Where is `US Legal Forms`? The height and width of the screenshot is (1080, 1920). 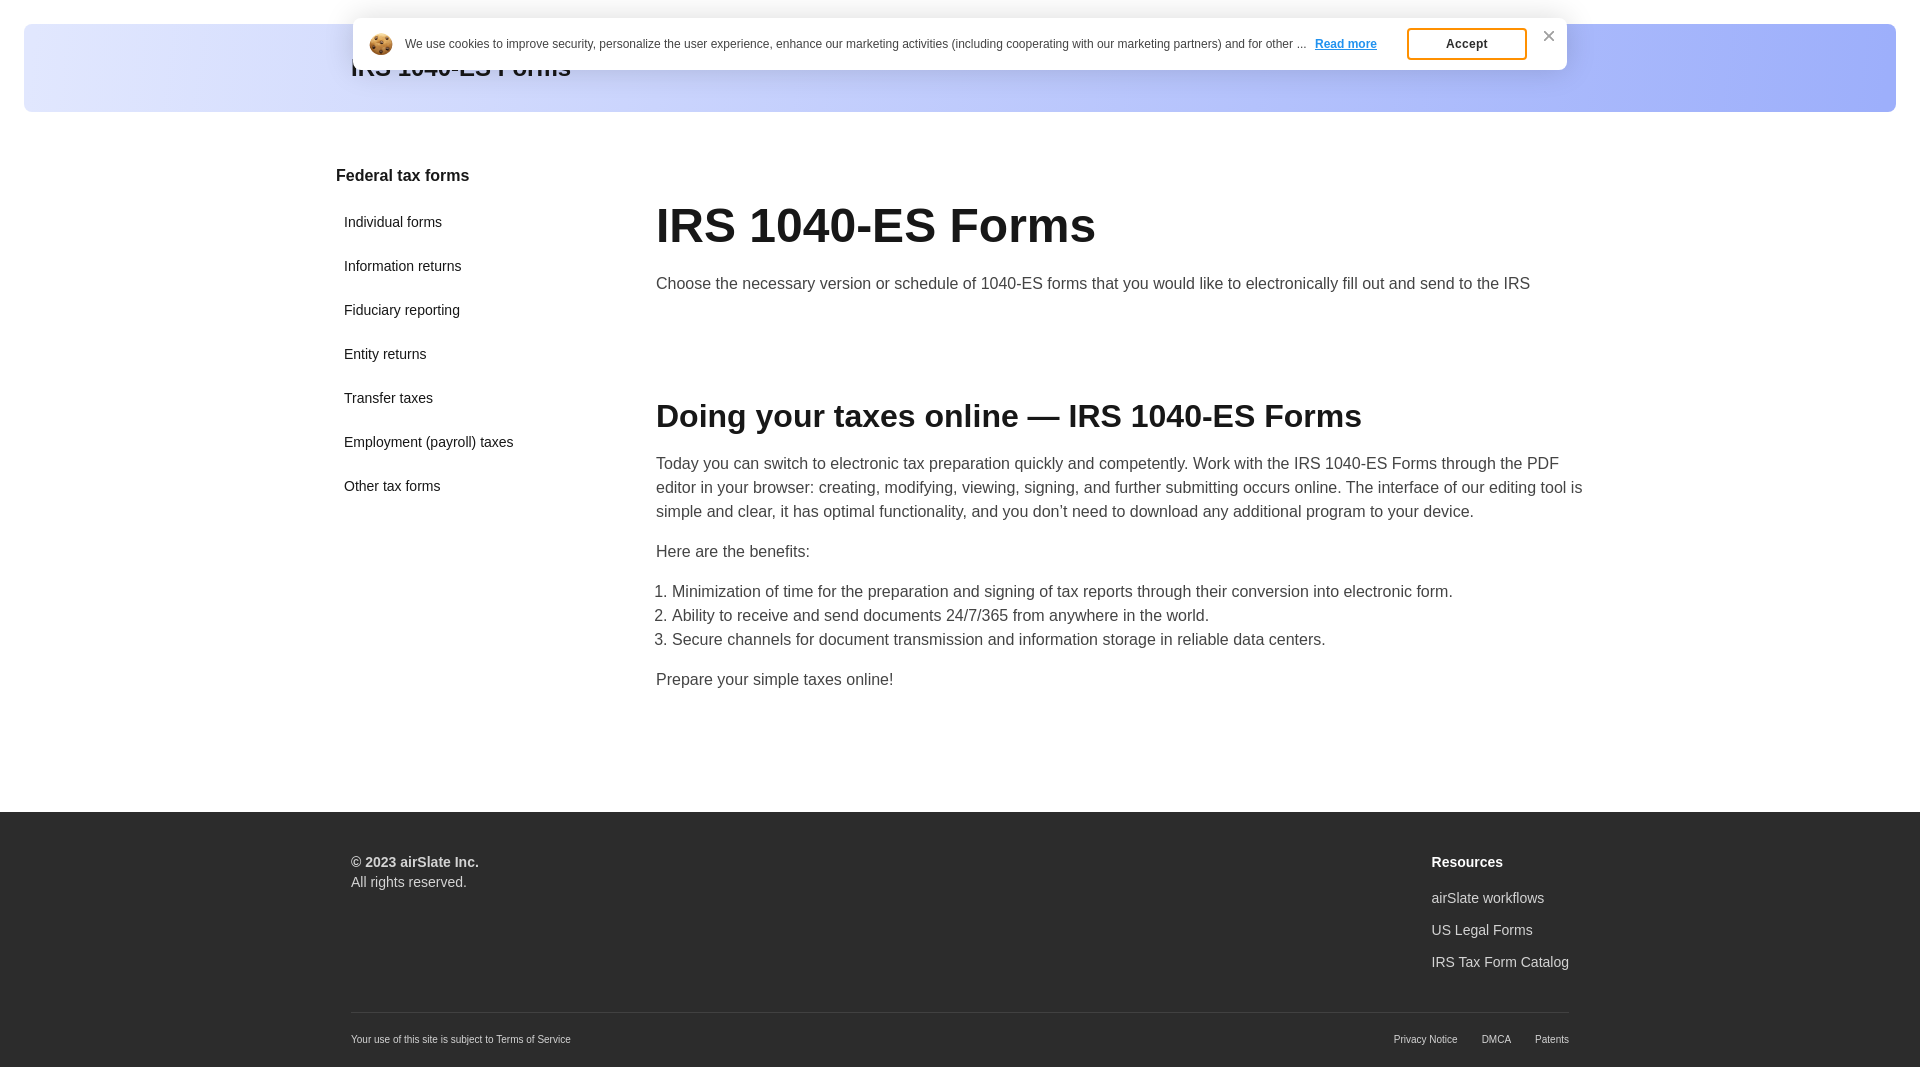
US Legal Forms is located at coordinates (1482, 930).